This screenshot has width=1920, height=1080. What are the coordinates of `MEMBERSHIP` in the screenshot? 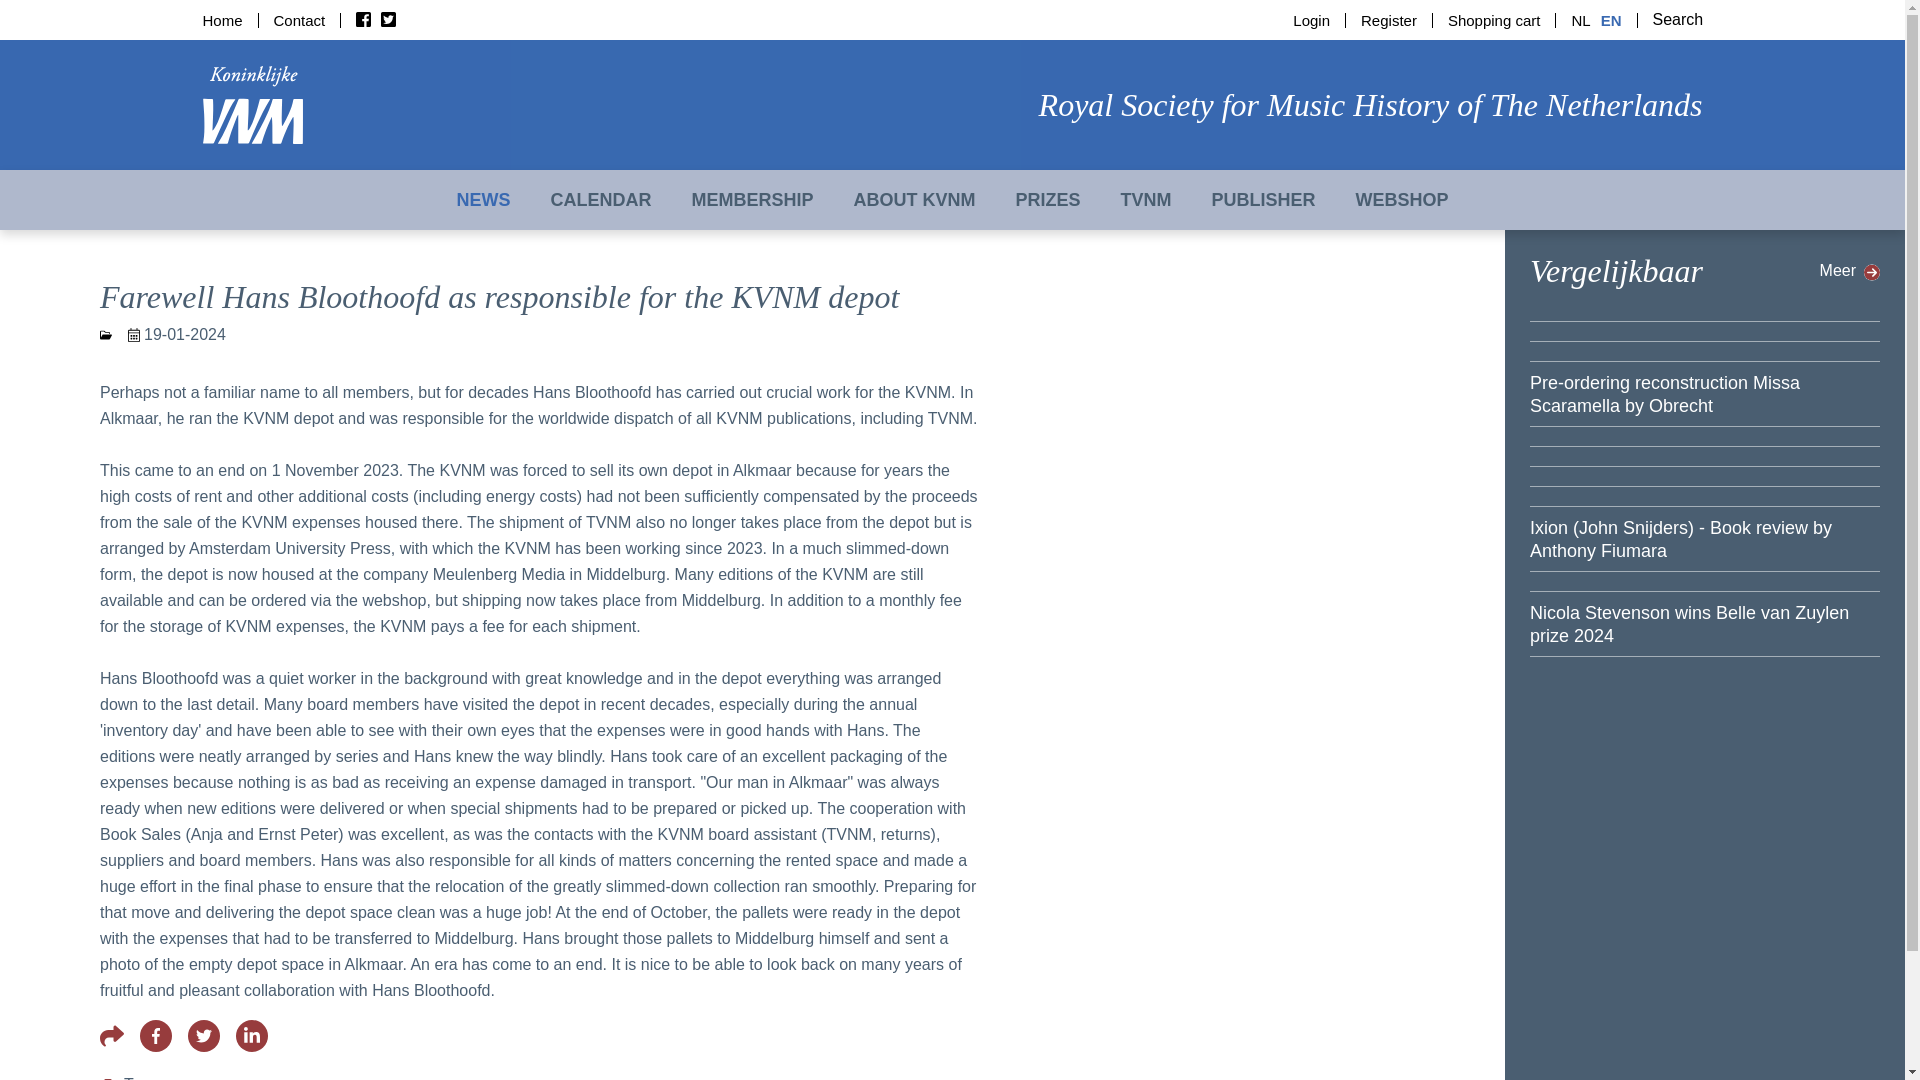 It's located at (752, 200).